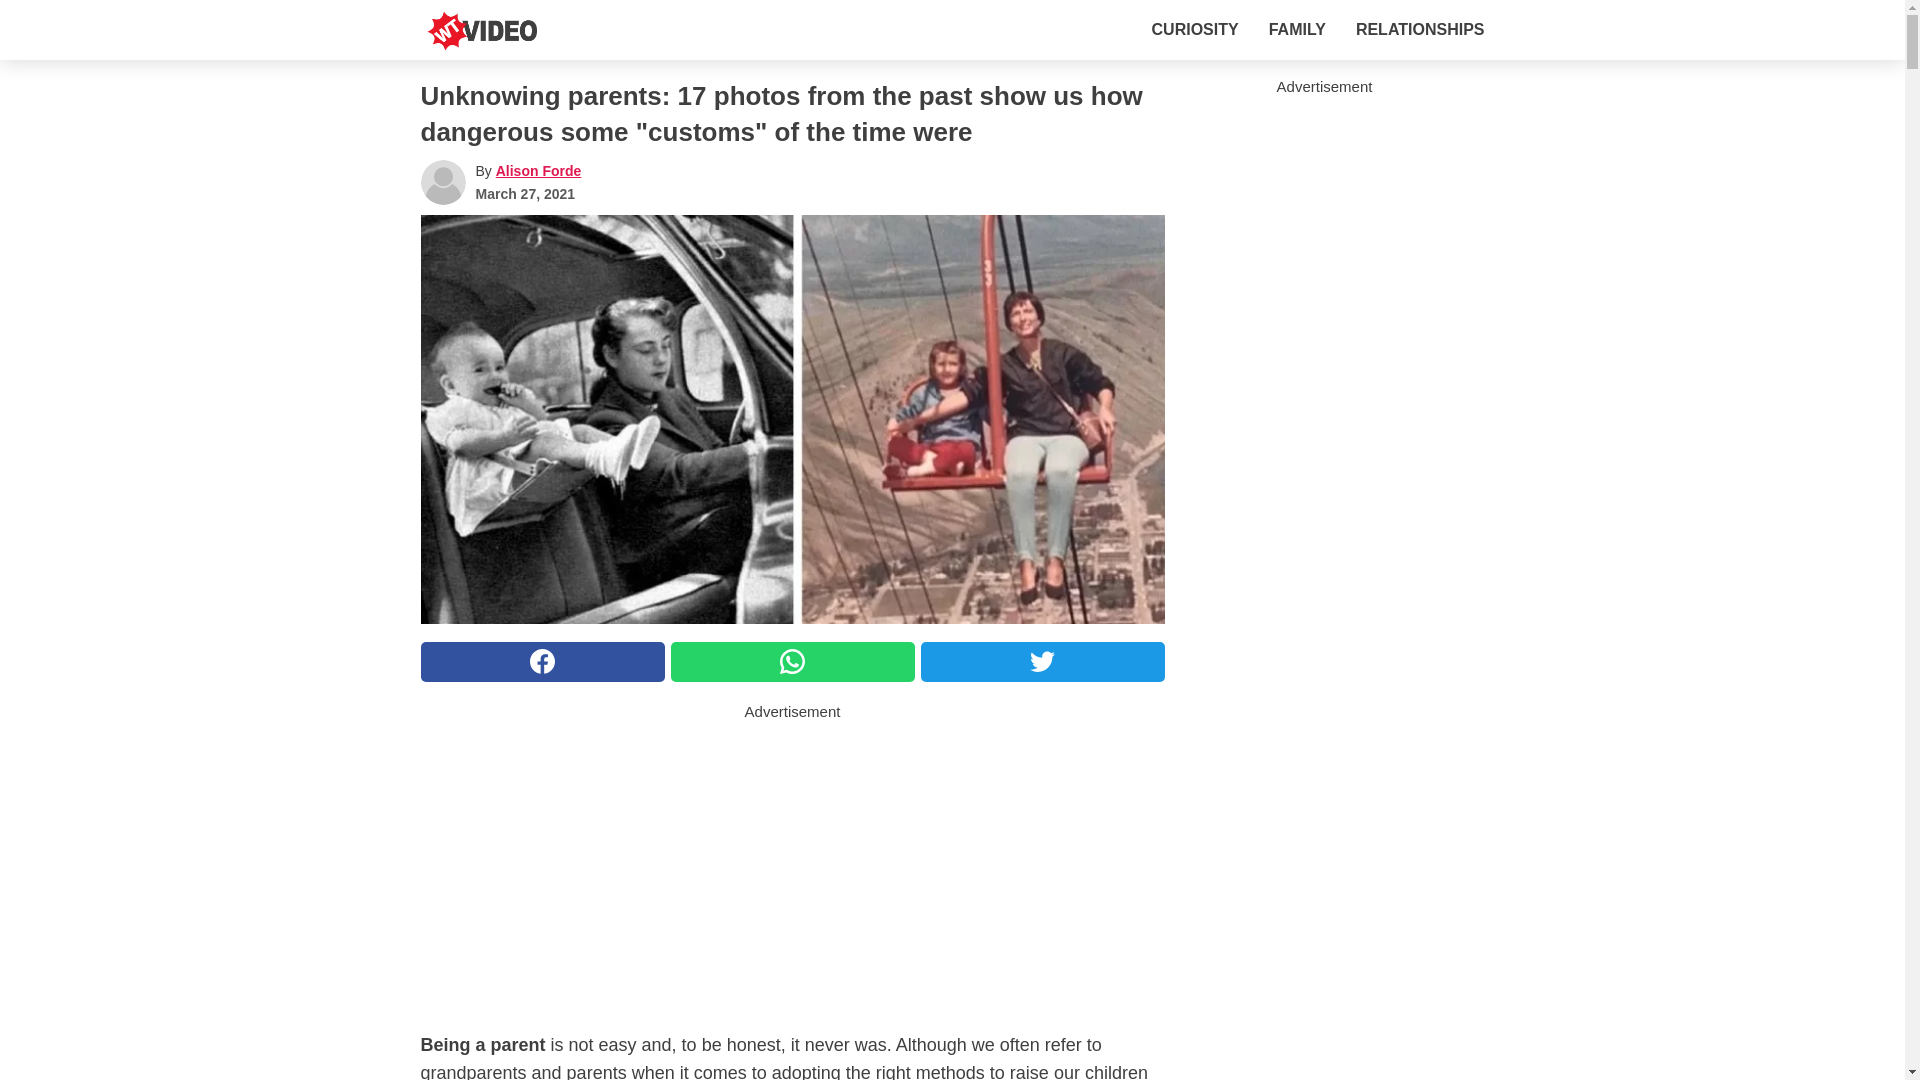 The height and width of the screenshot is (1080, 1920). Describe the element at coordinates (1420, 29) in the screenshot. I see `RELATIONSHIPS` at that location.